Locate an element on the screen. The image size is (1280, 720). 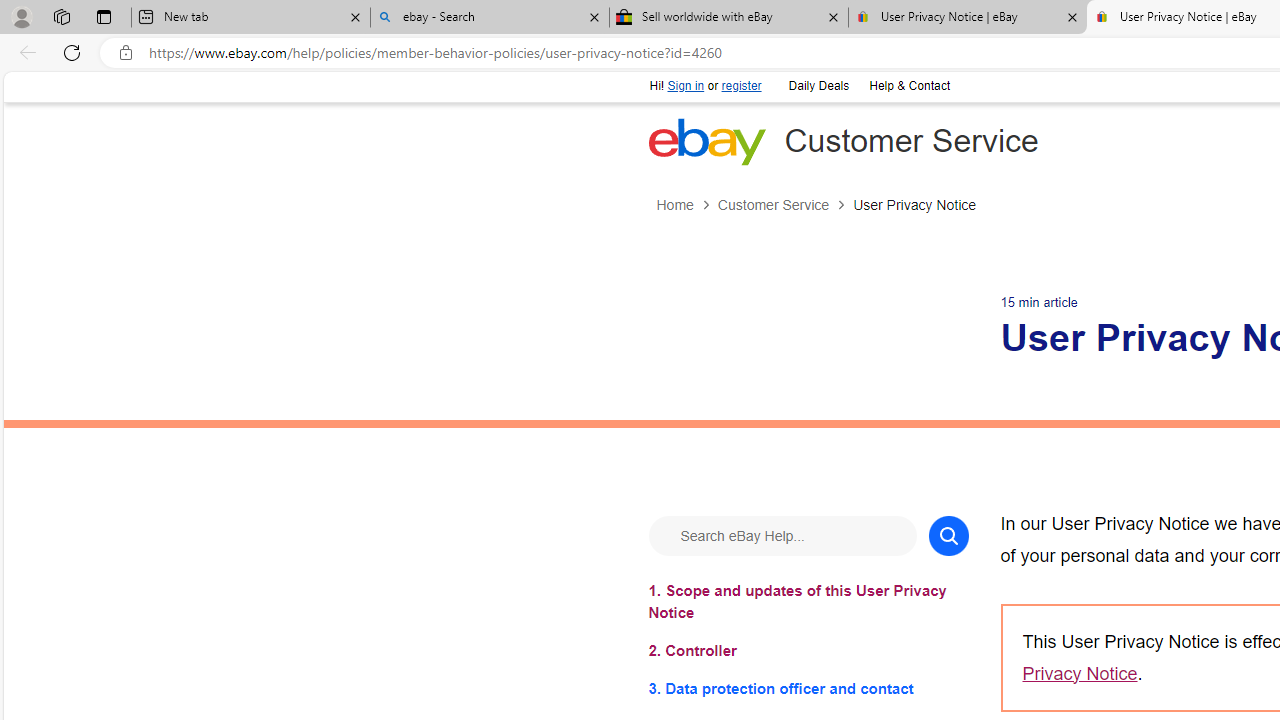
Customer Service is located at coordinates (772, 205).